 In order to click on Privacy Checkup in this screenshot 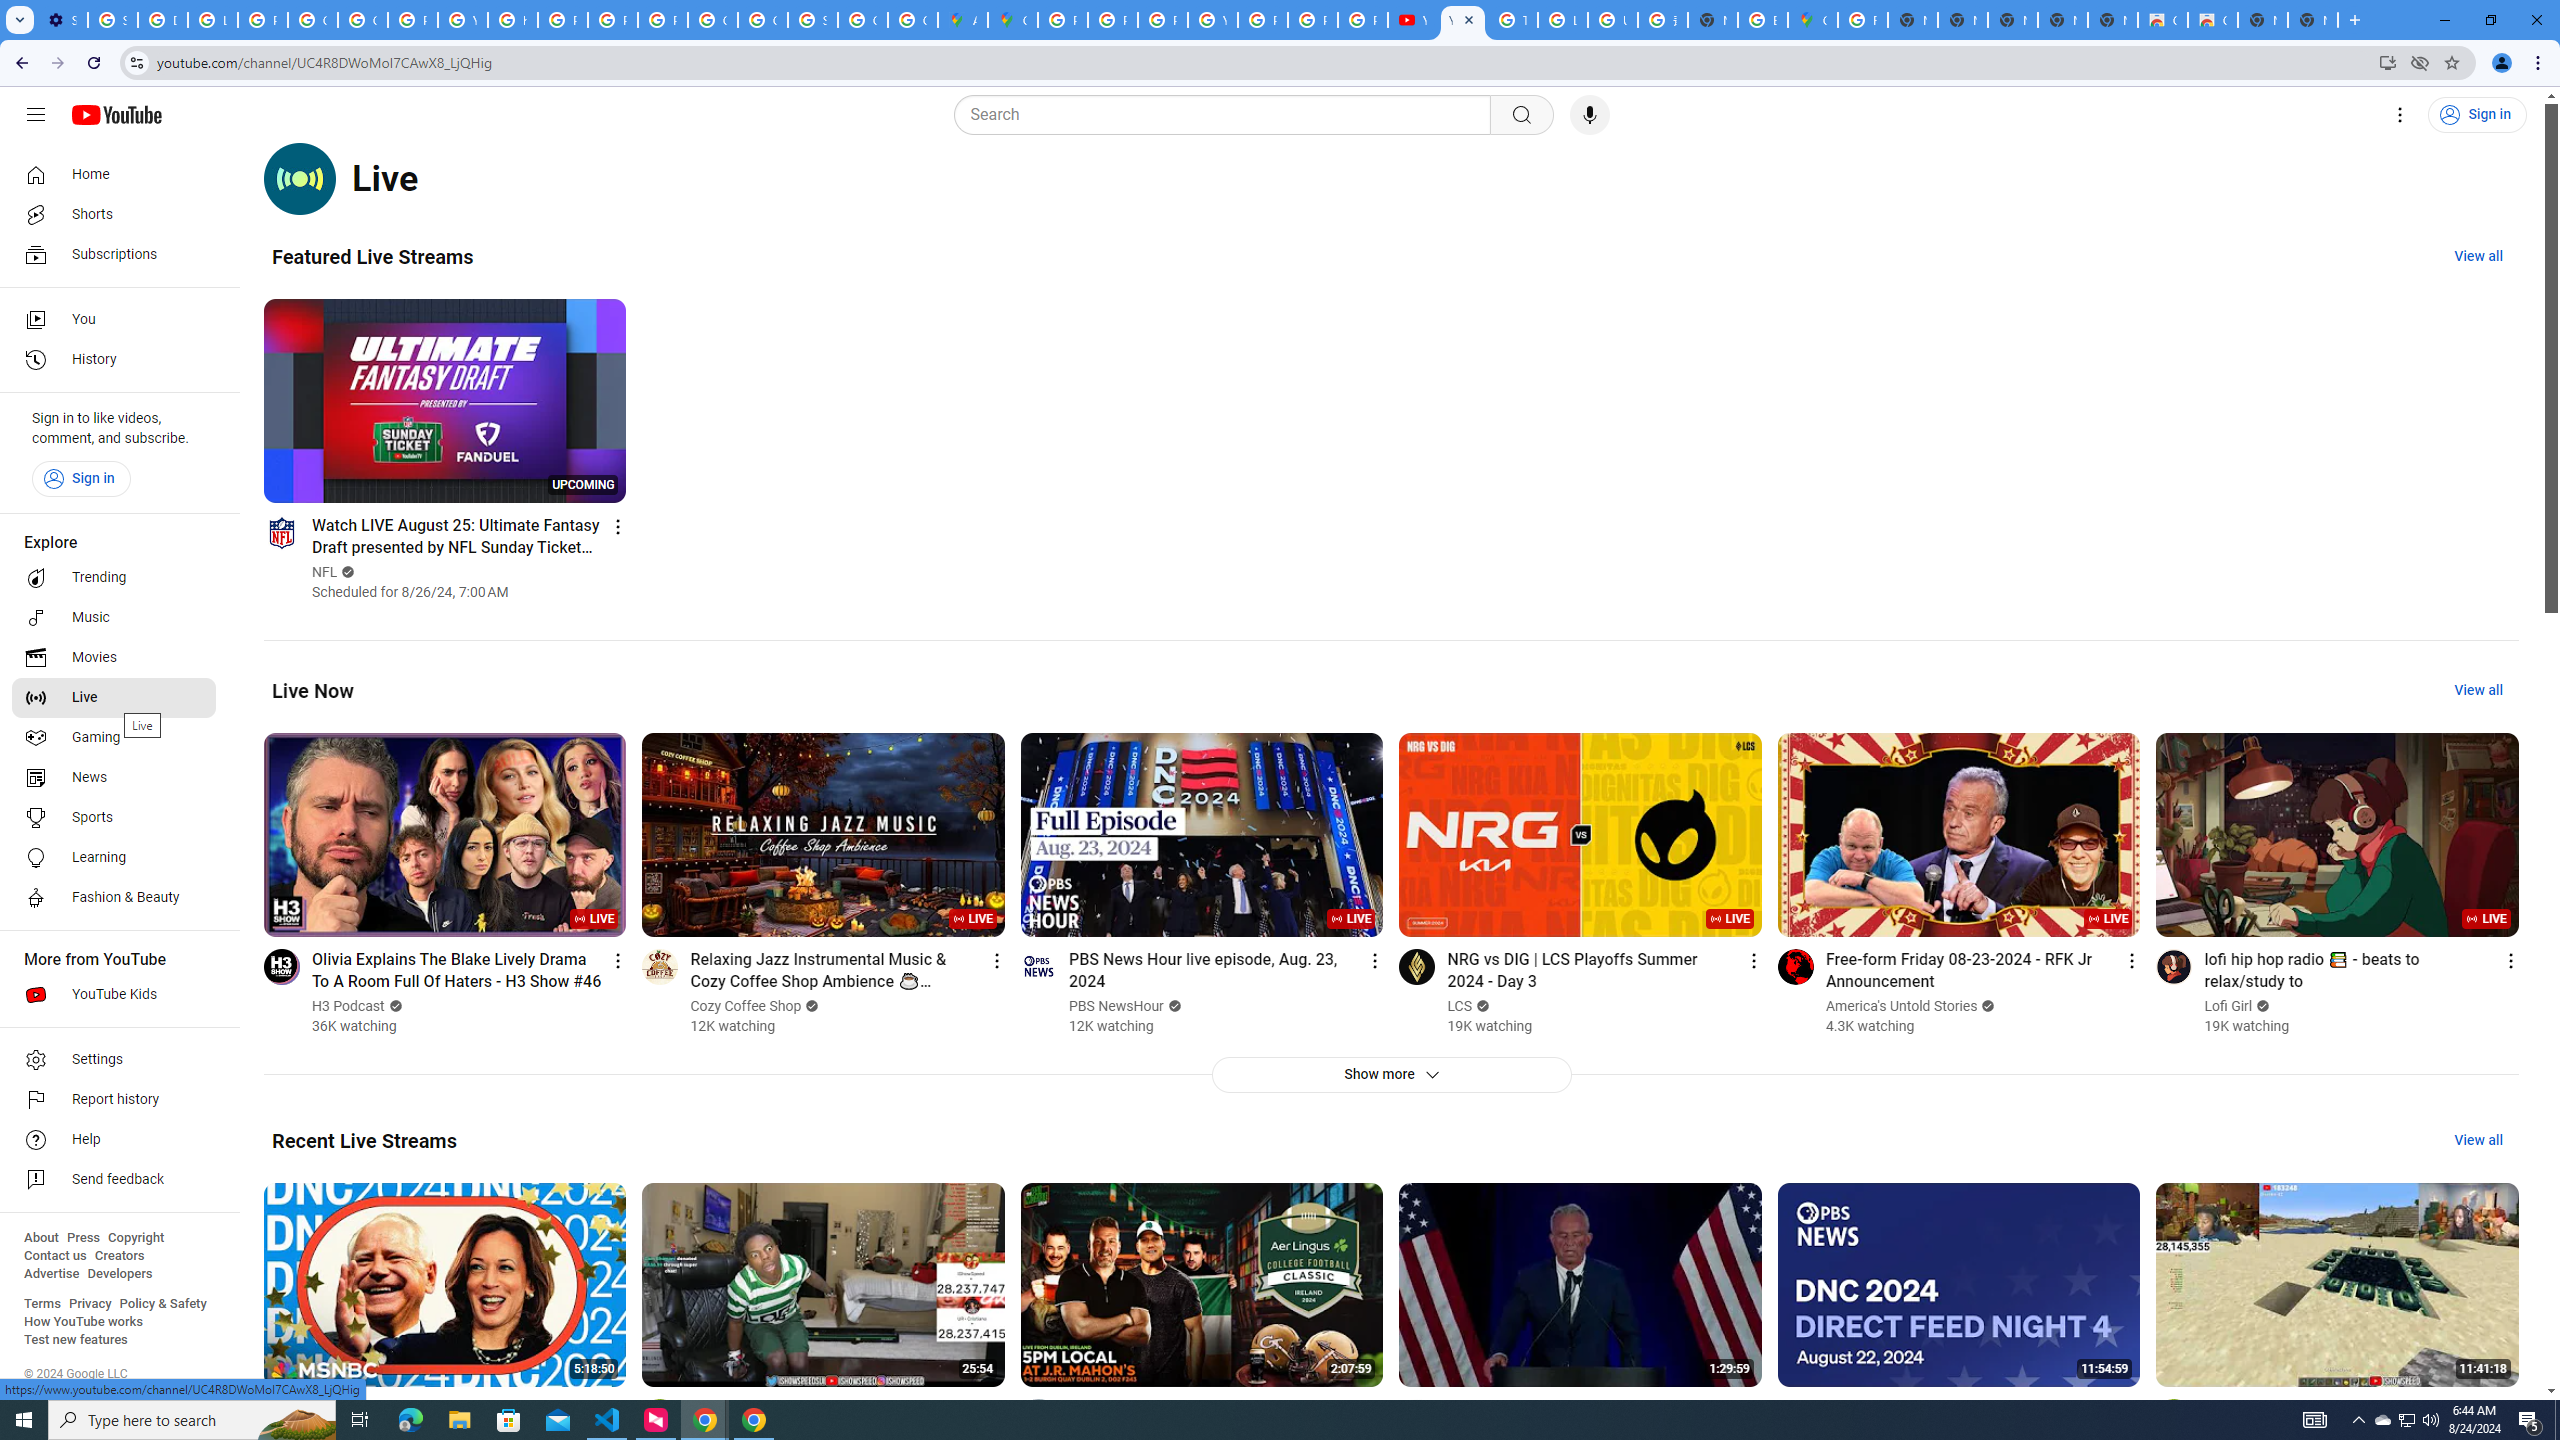, I will do `click(1362, 20)`.